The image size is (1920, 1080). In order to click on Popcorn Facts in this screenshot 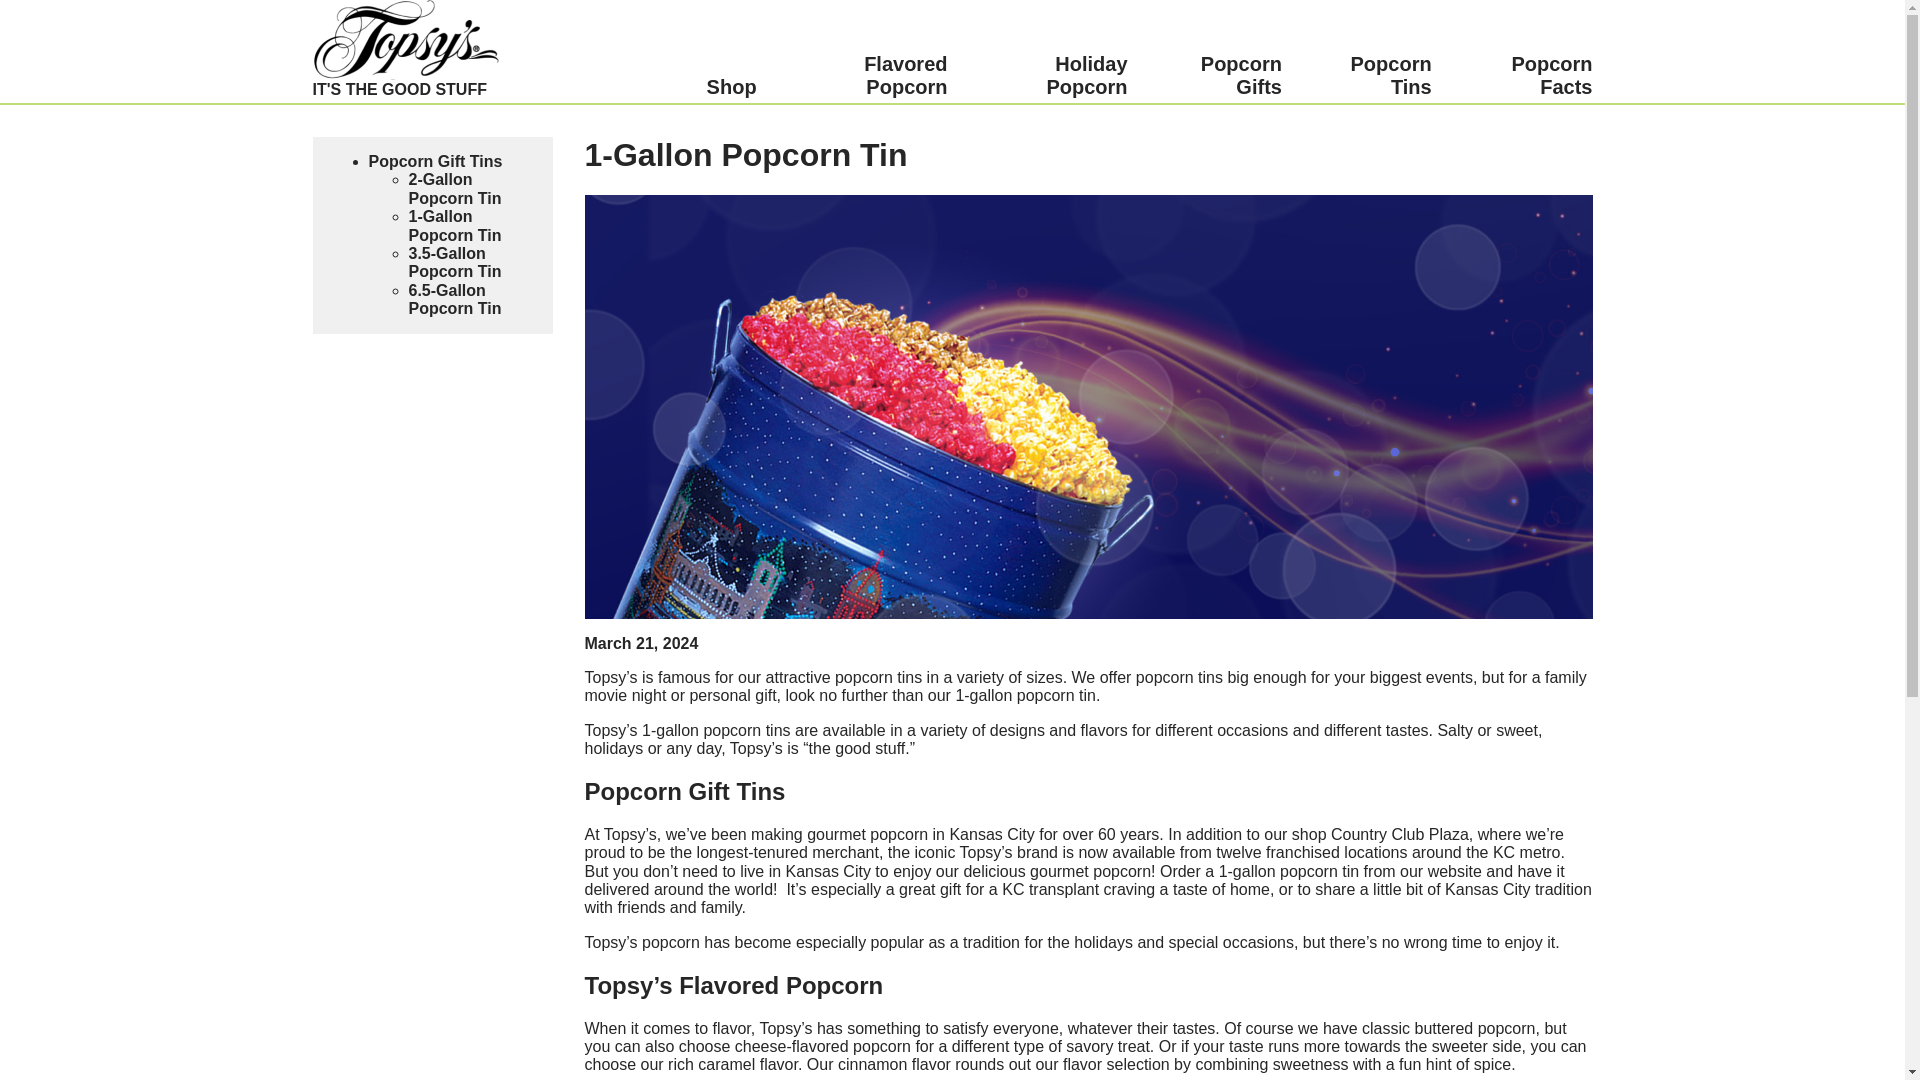, I will do `click(1524, 76)`.